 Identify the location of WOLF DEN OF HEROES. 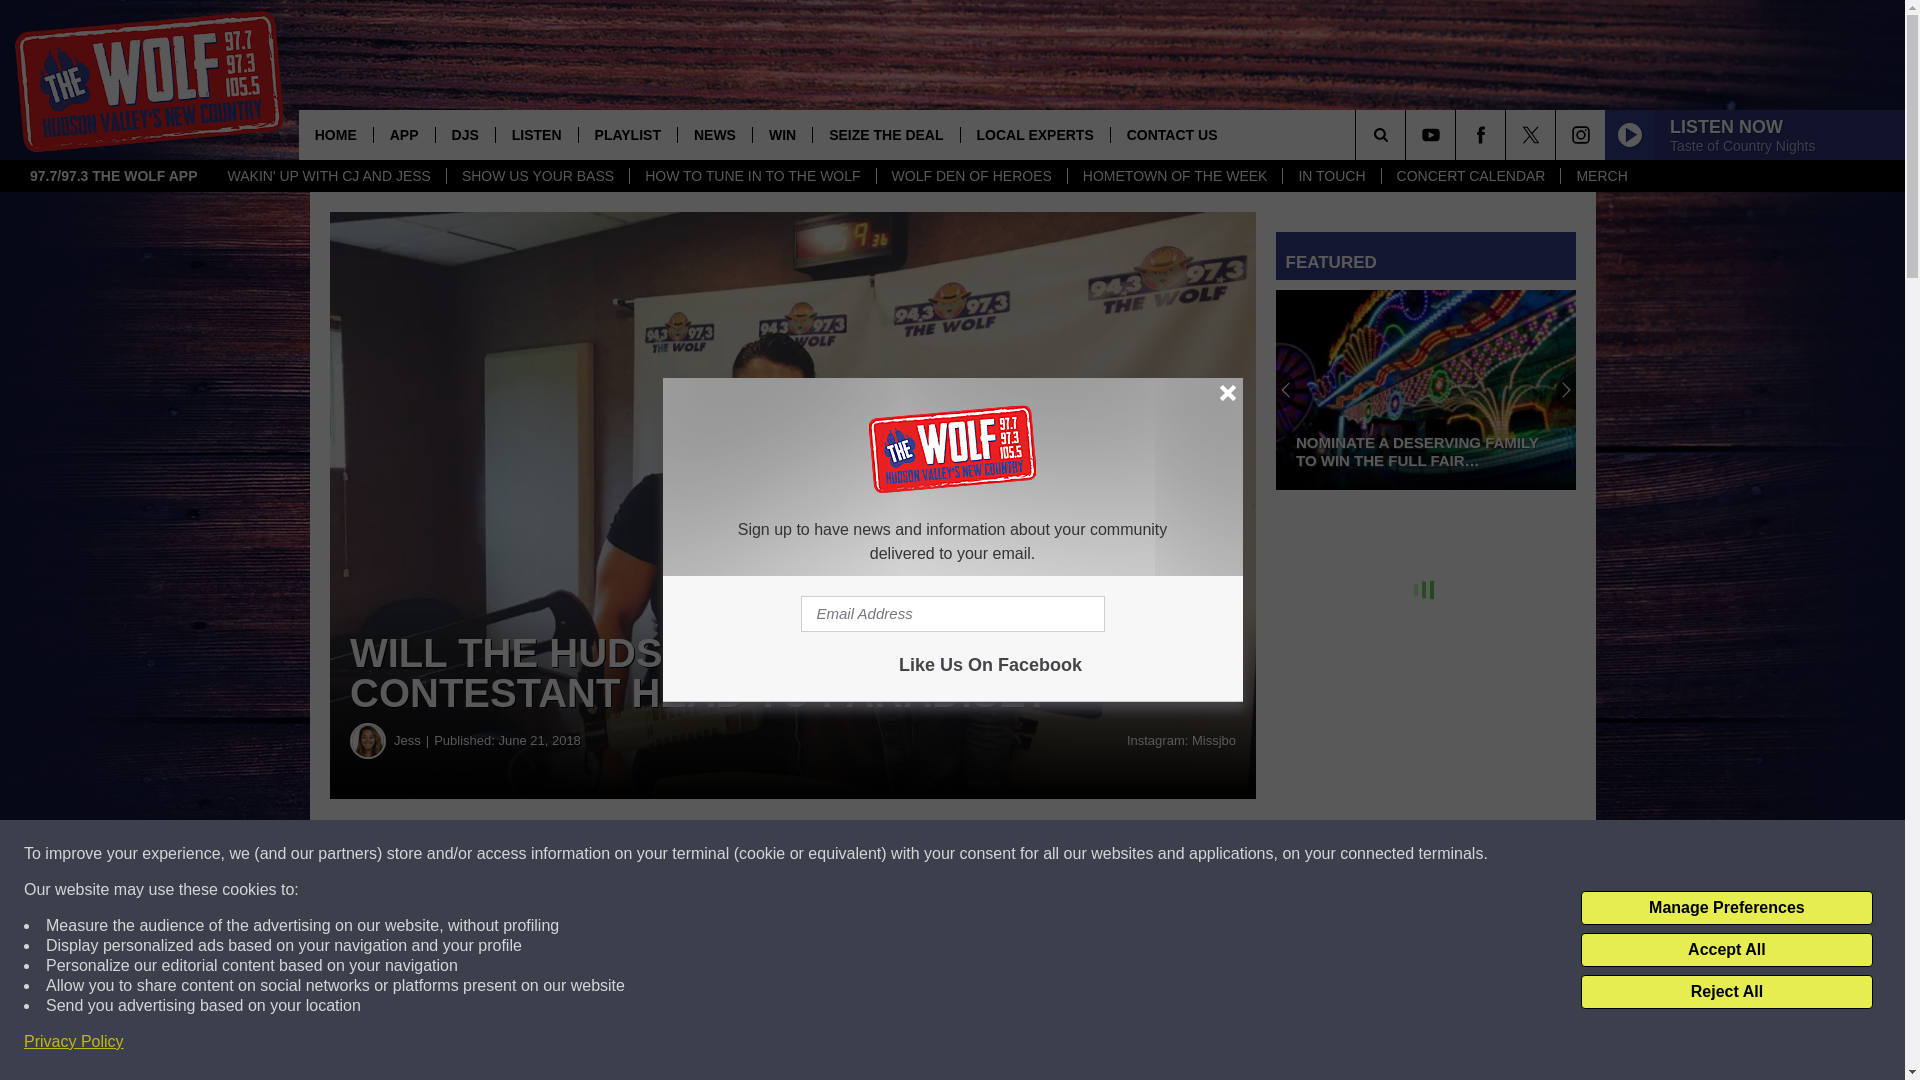
(971, 176).